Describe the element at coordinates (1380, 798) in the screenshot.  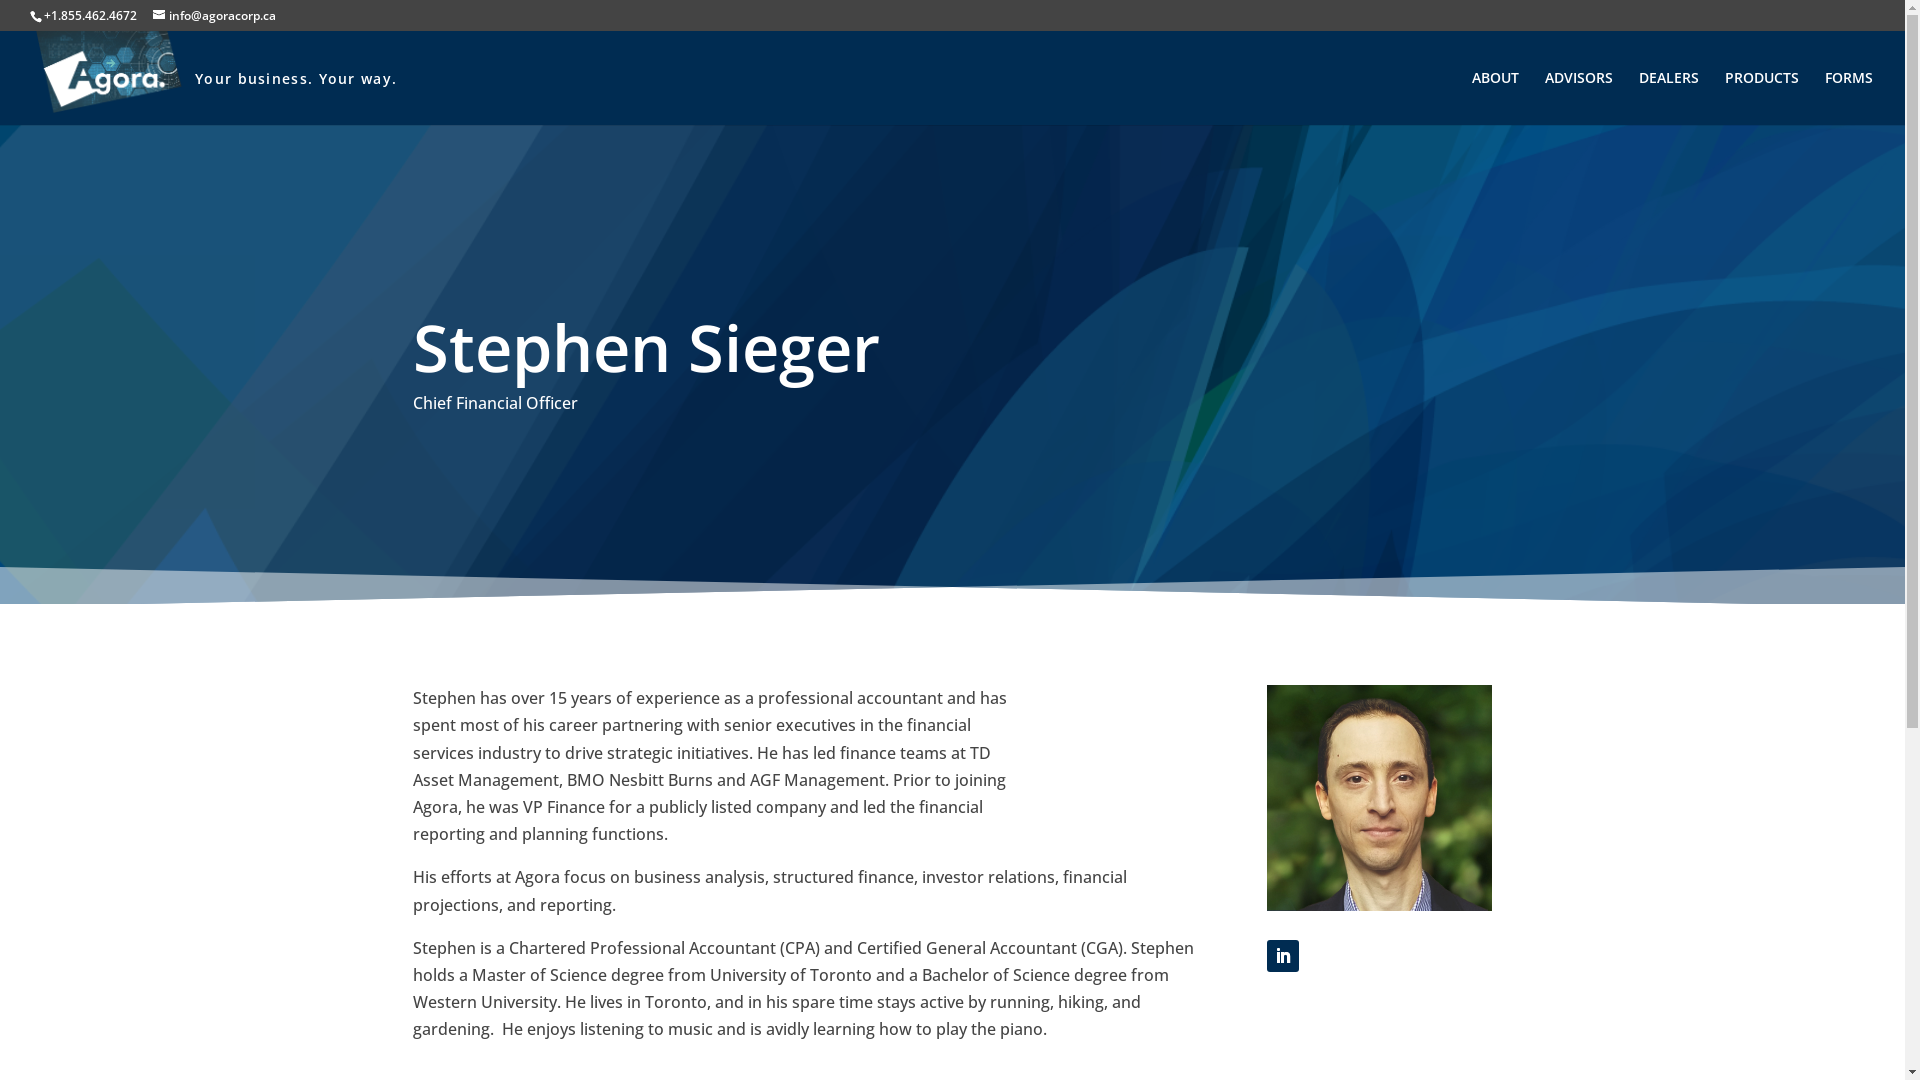
I see `Stephen` at that location.